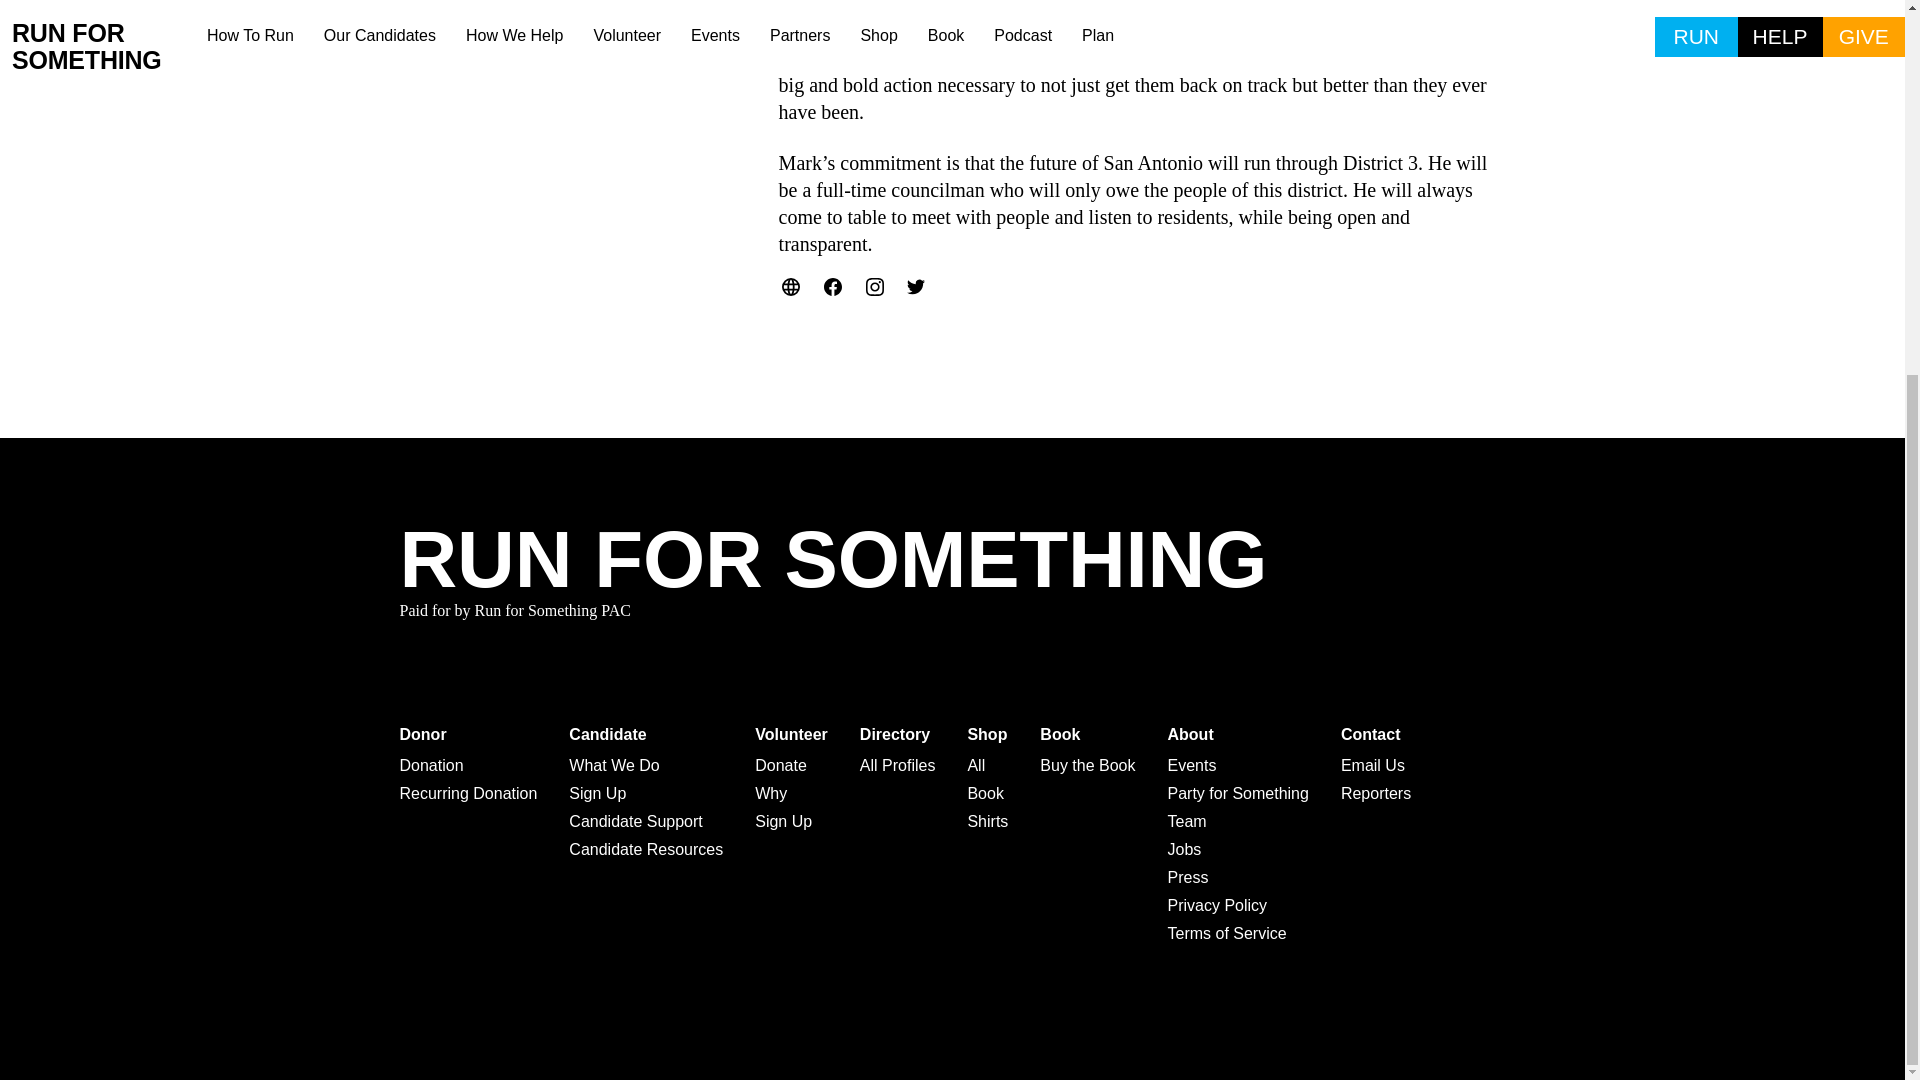 Image resolution: width=1920 pixels, height=1080 pixels. Describe the element at coordinates (1087, 734) in the screenshot. I see `Book` at that location.